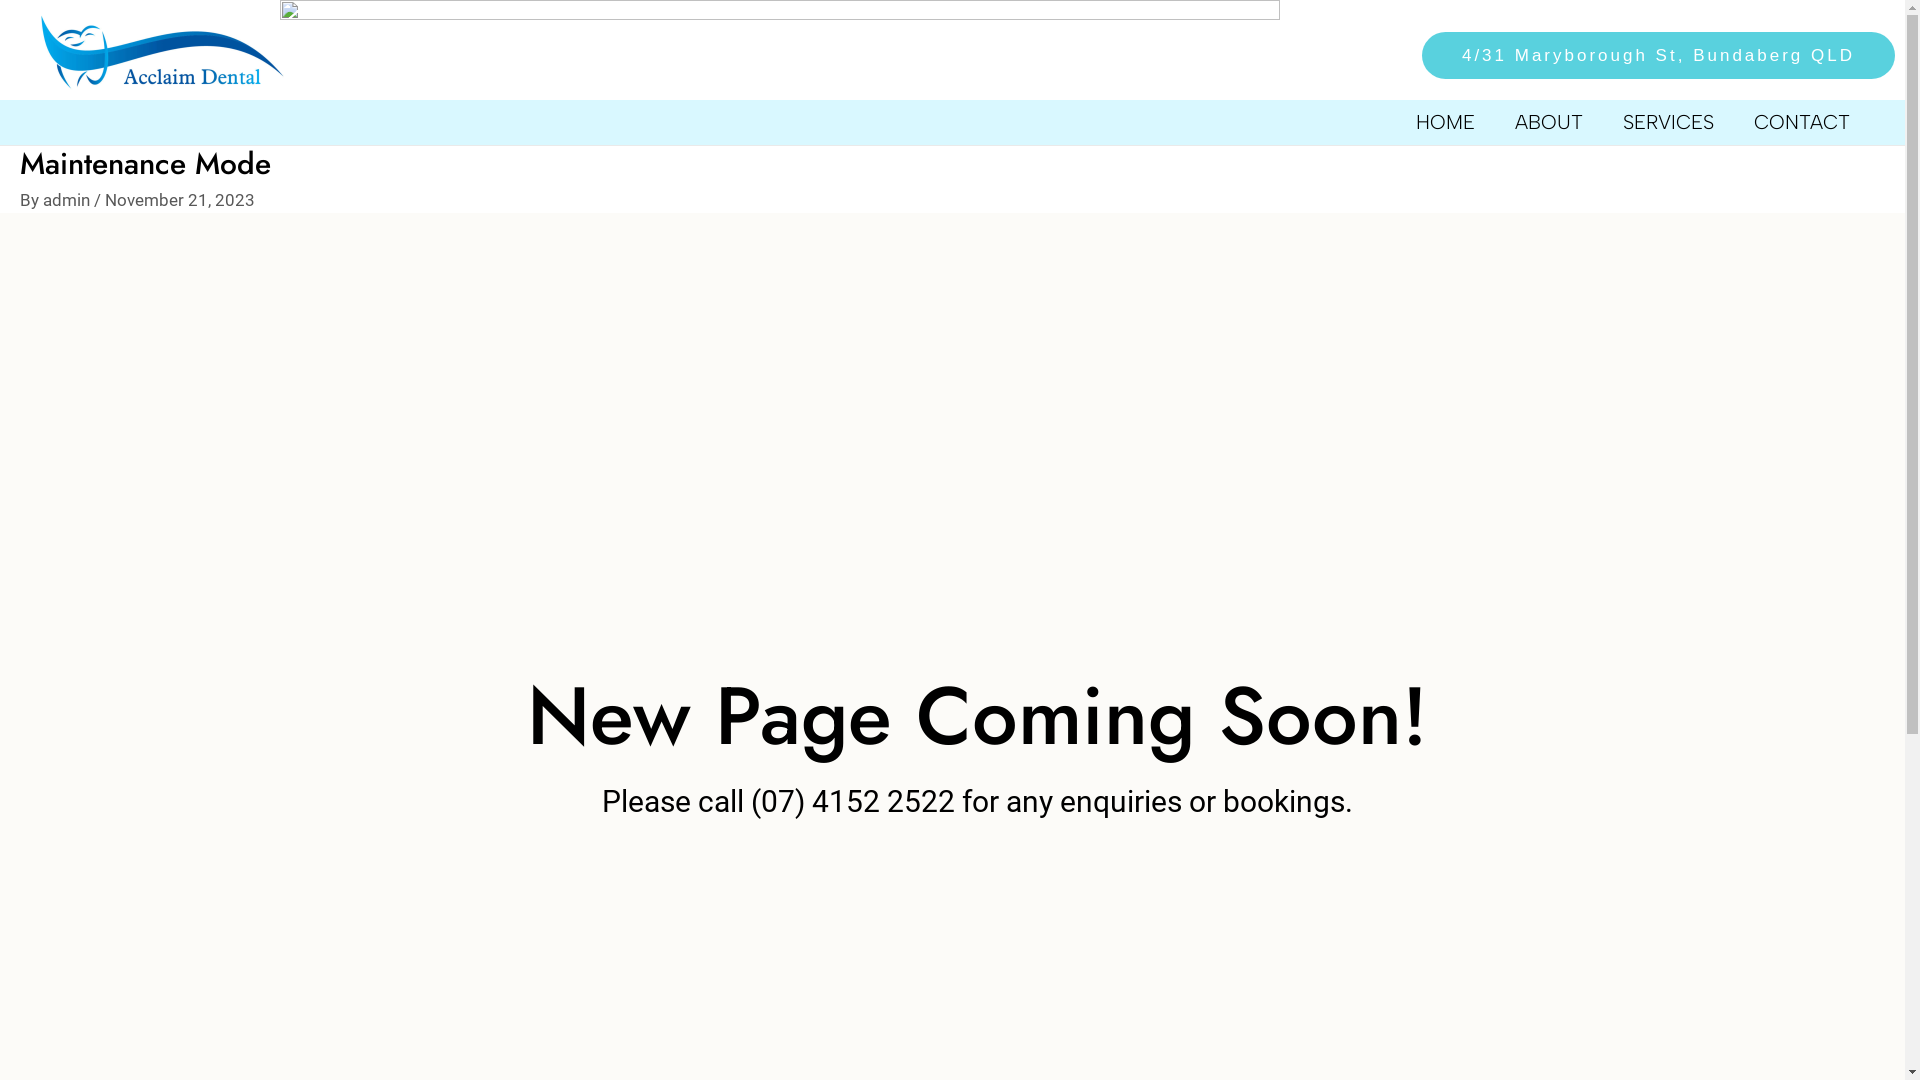 The image size is (1920, 1080). Describe the element at coordinates (1549, 122) in the screenshot. I see `ABOUT` at that location.